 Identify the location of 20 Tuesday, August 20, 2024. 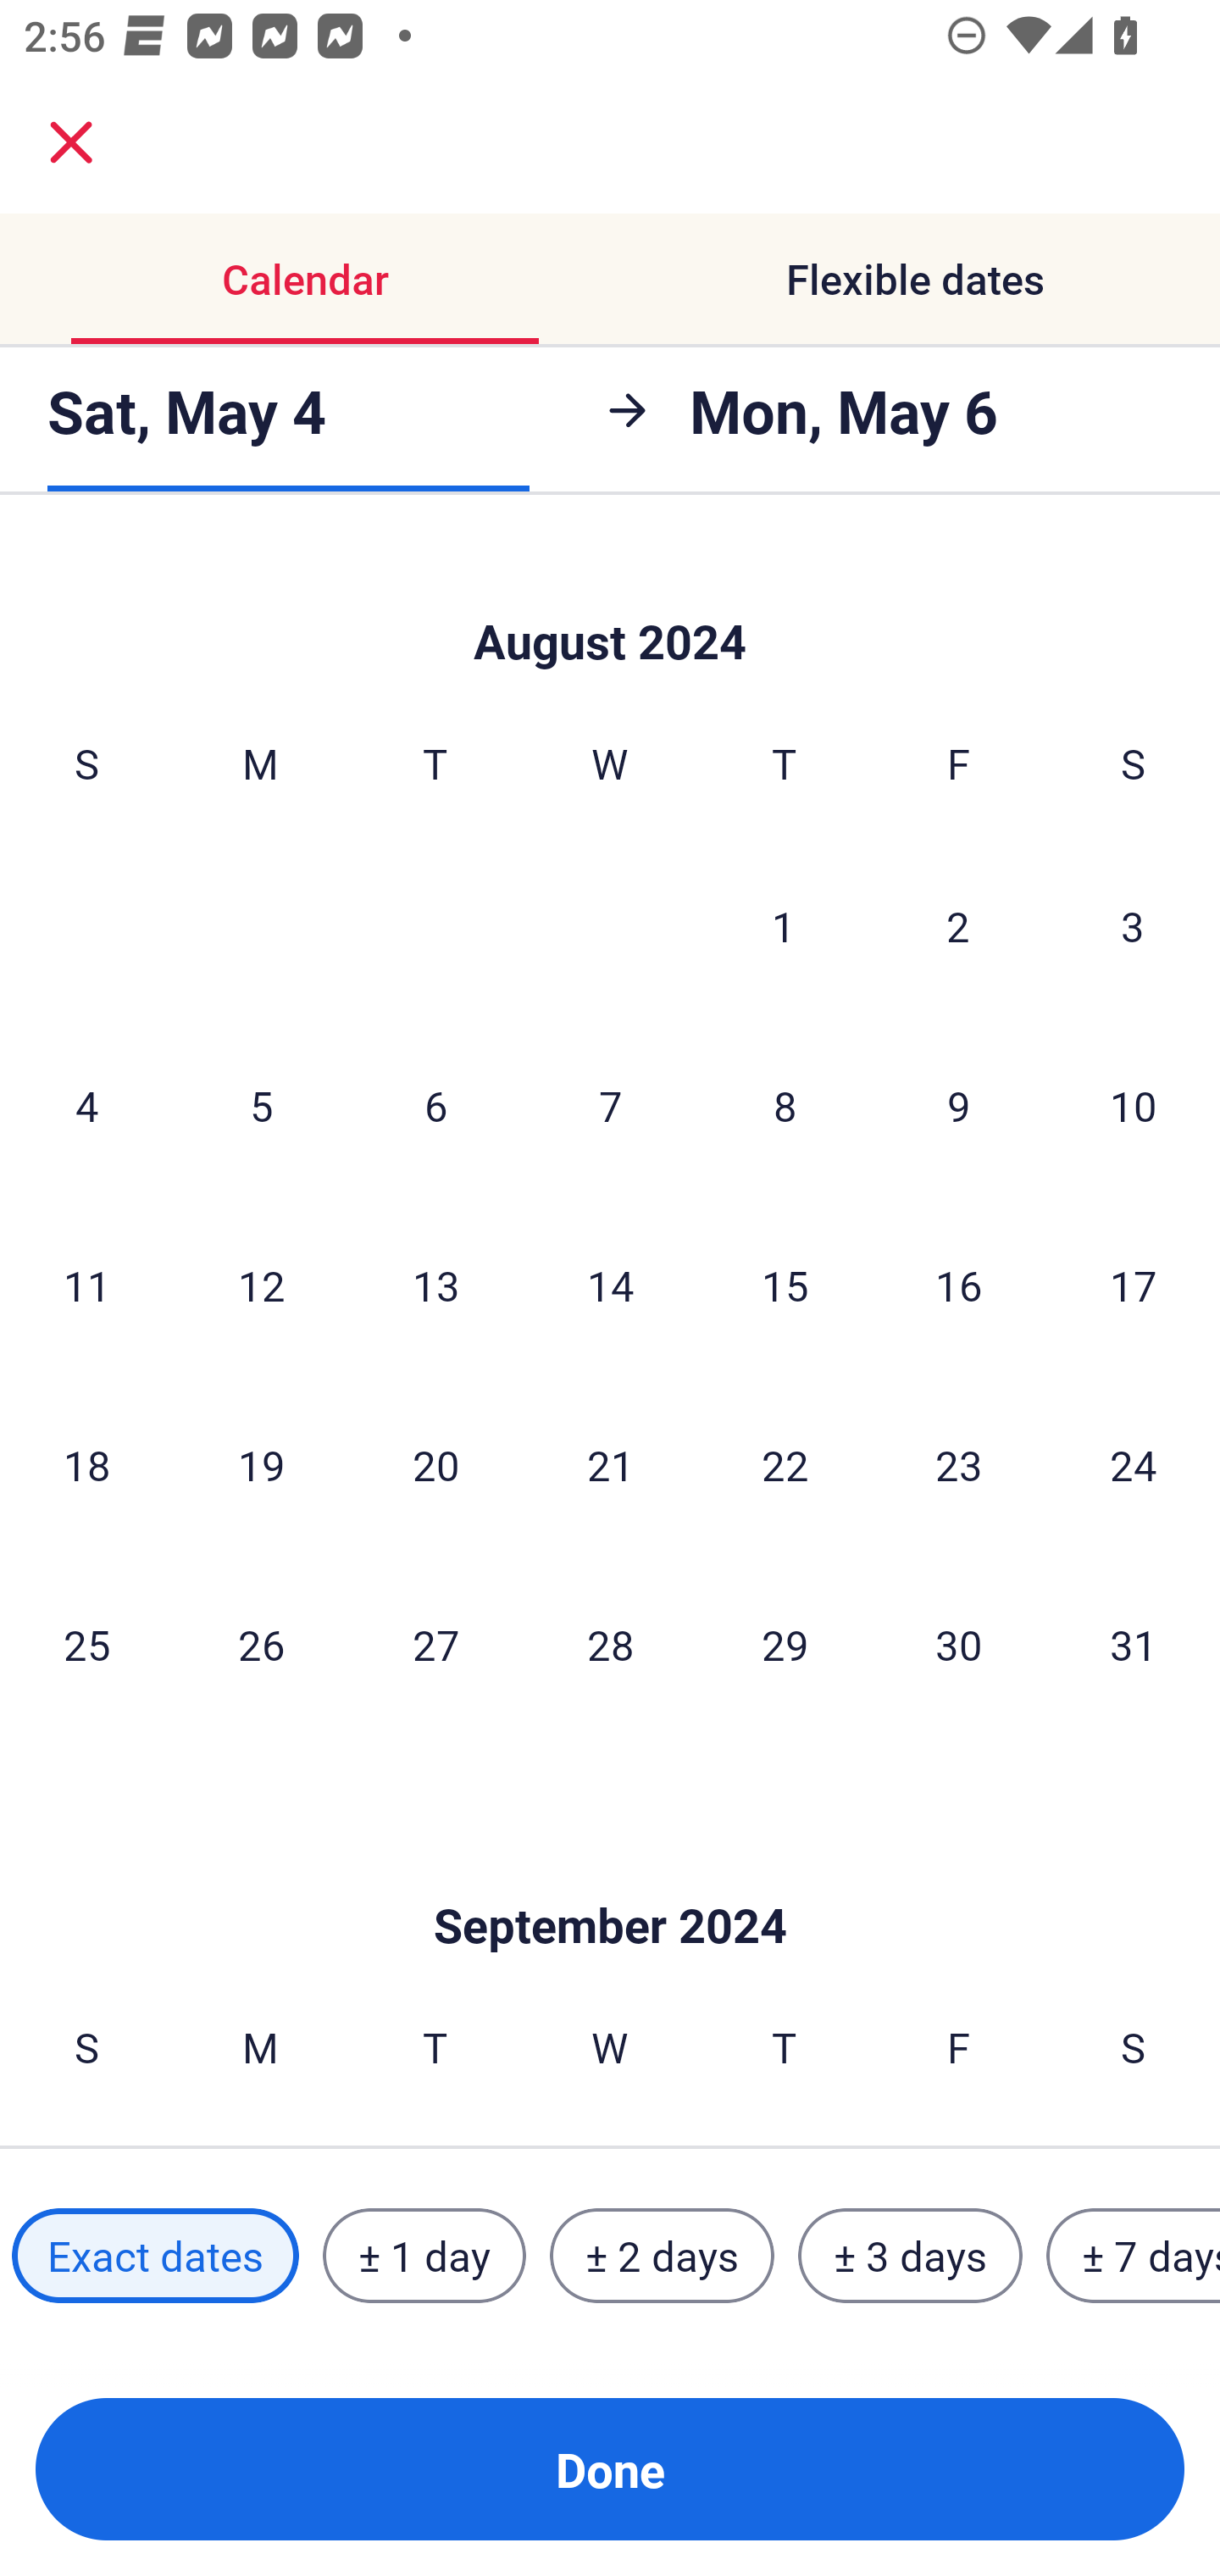
(435, 1464).